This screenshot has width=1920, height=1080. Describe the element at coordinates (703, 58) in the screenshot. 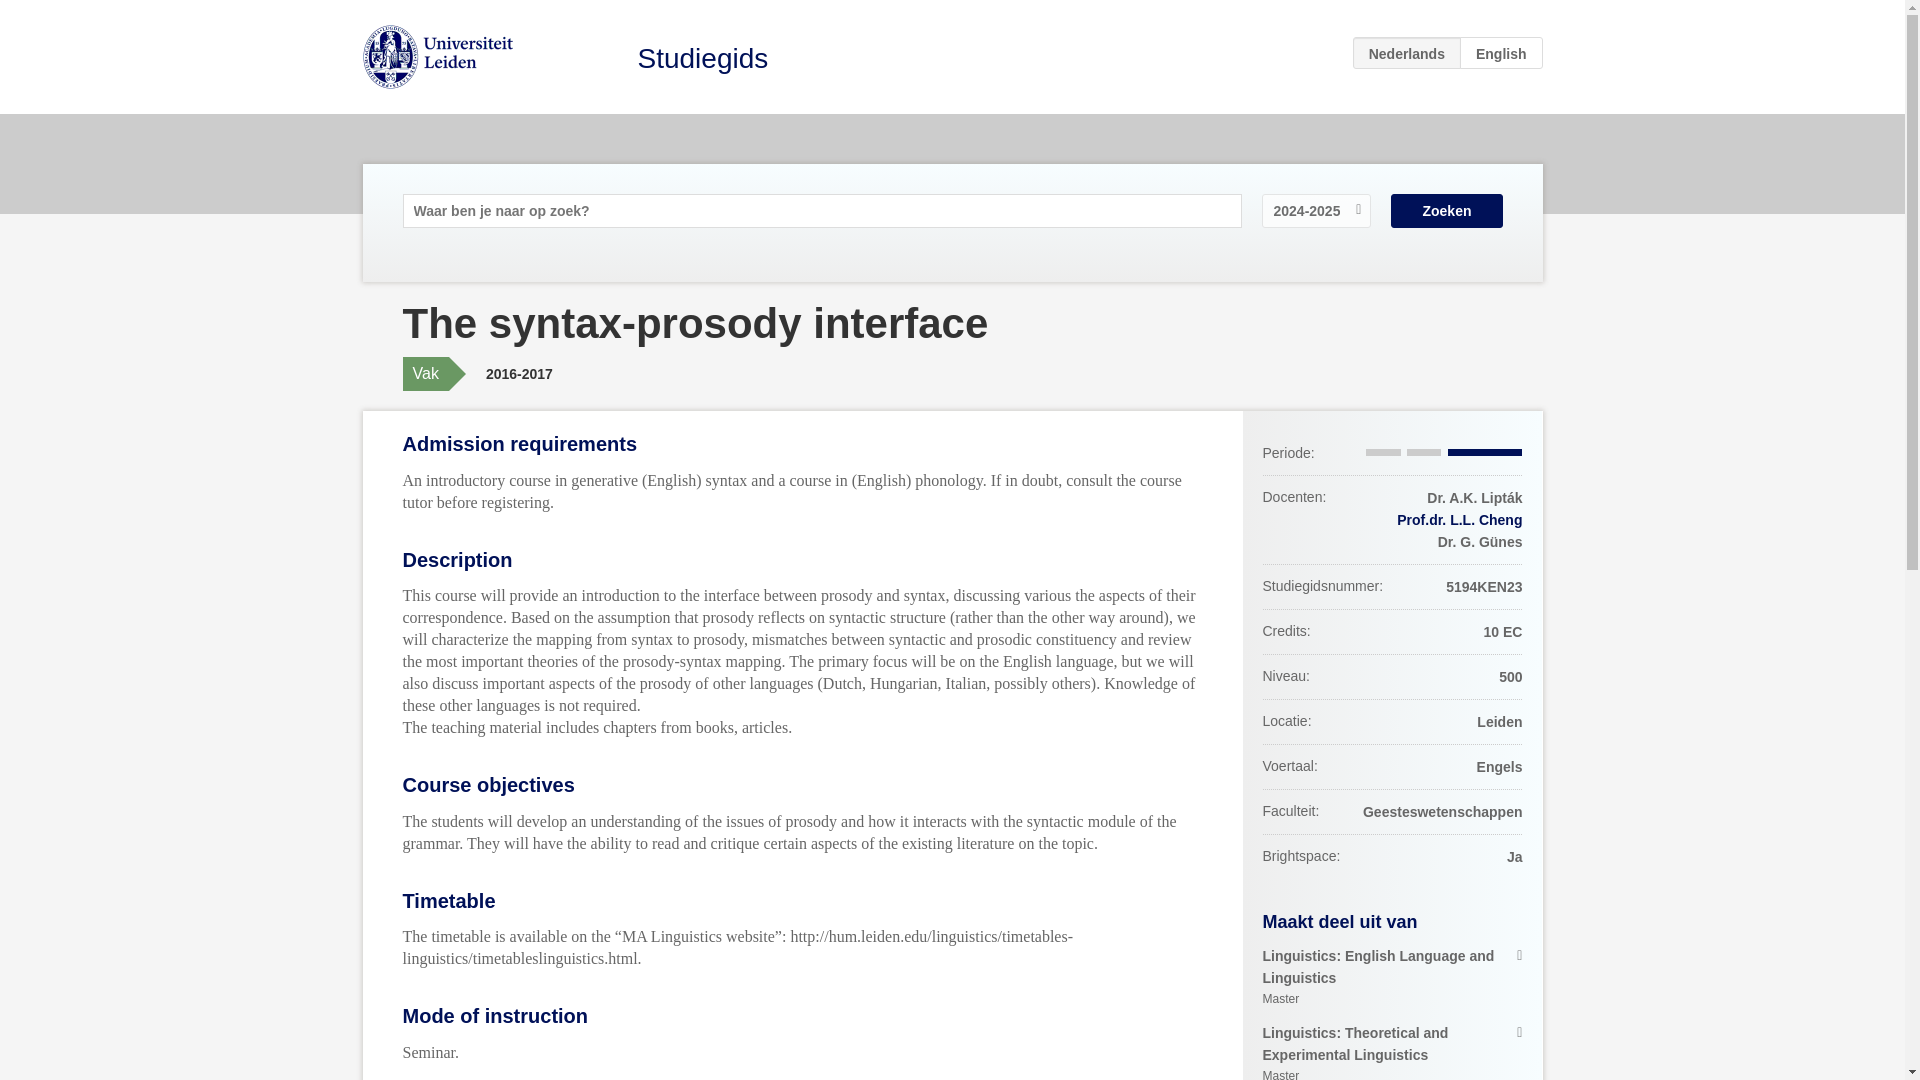

I see `Zoeken` at that location.